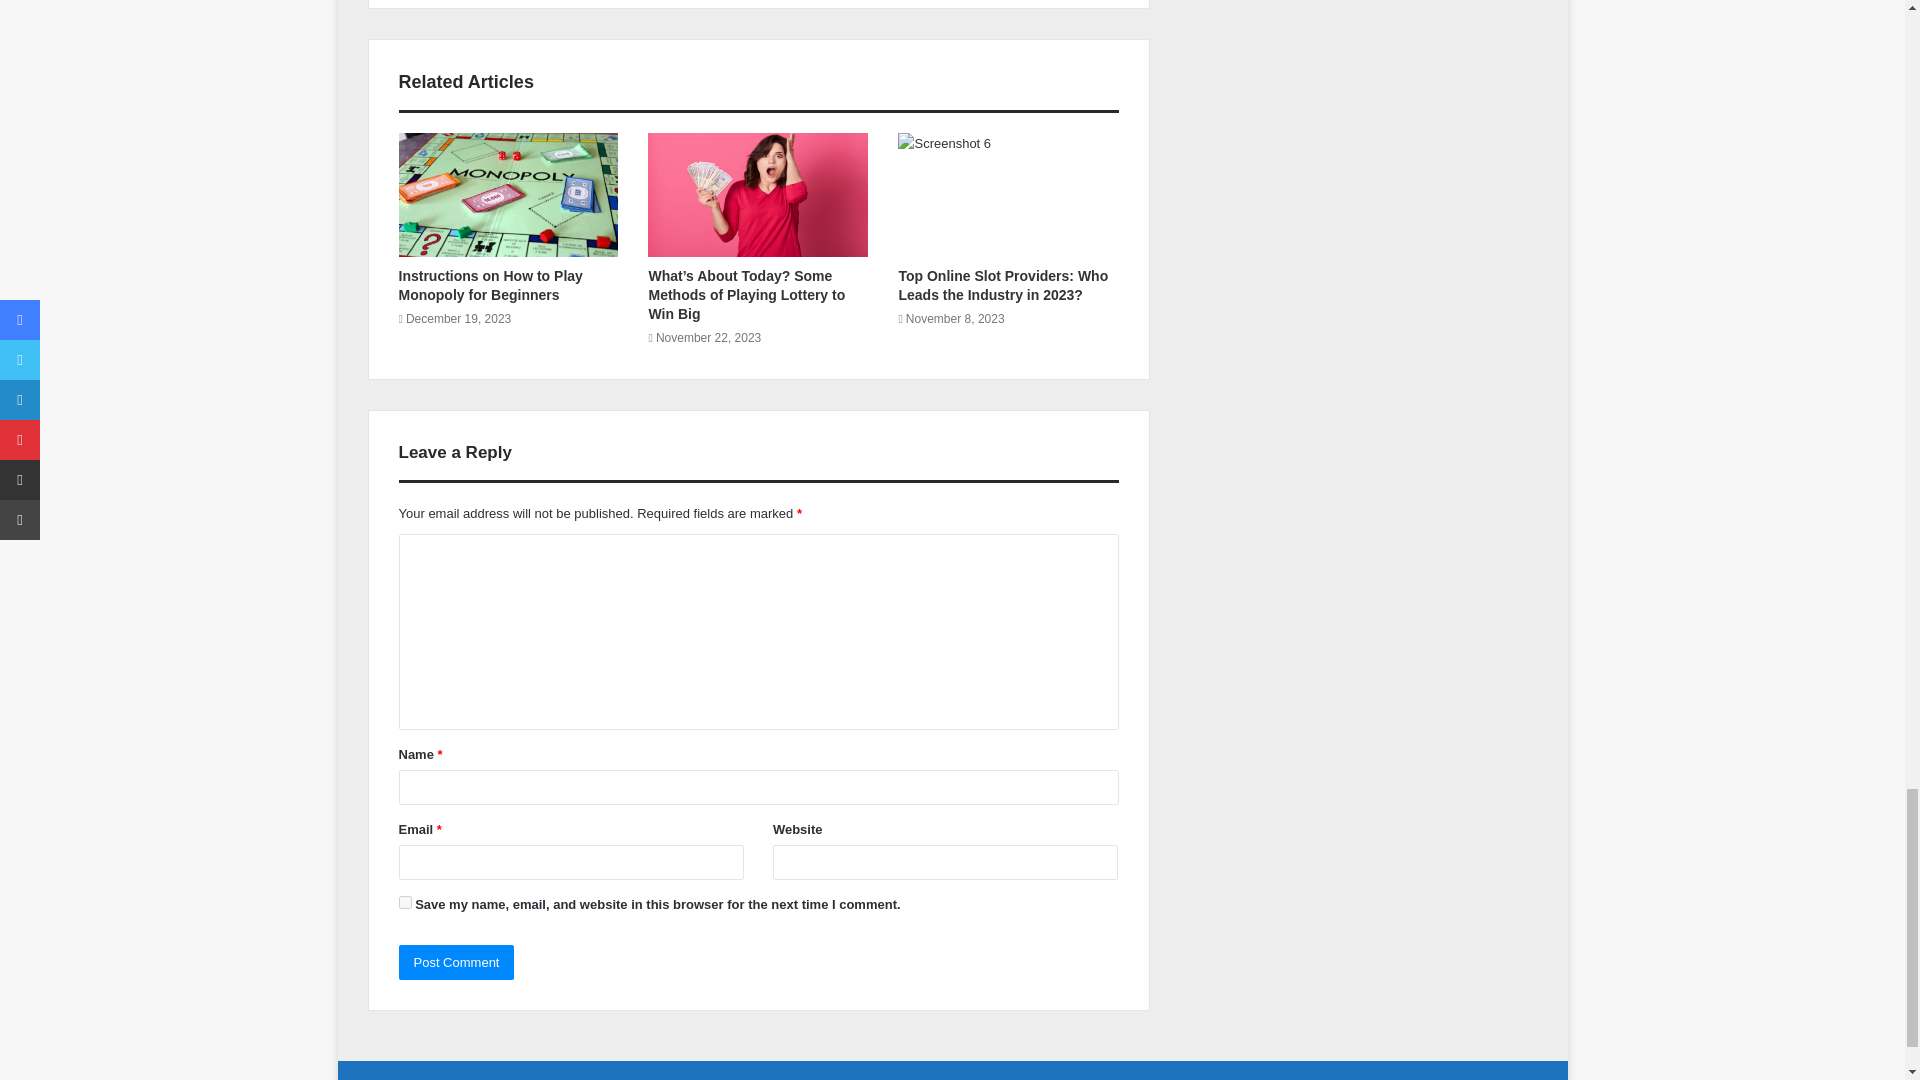 This screenshot has width=1920, height=1080. Describe the element at coordinates (456, 962) in the screenshot. I see `Post Comment` at that location.